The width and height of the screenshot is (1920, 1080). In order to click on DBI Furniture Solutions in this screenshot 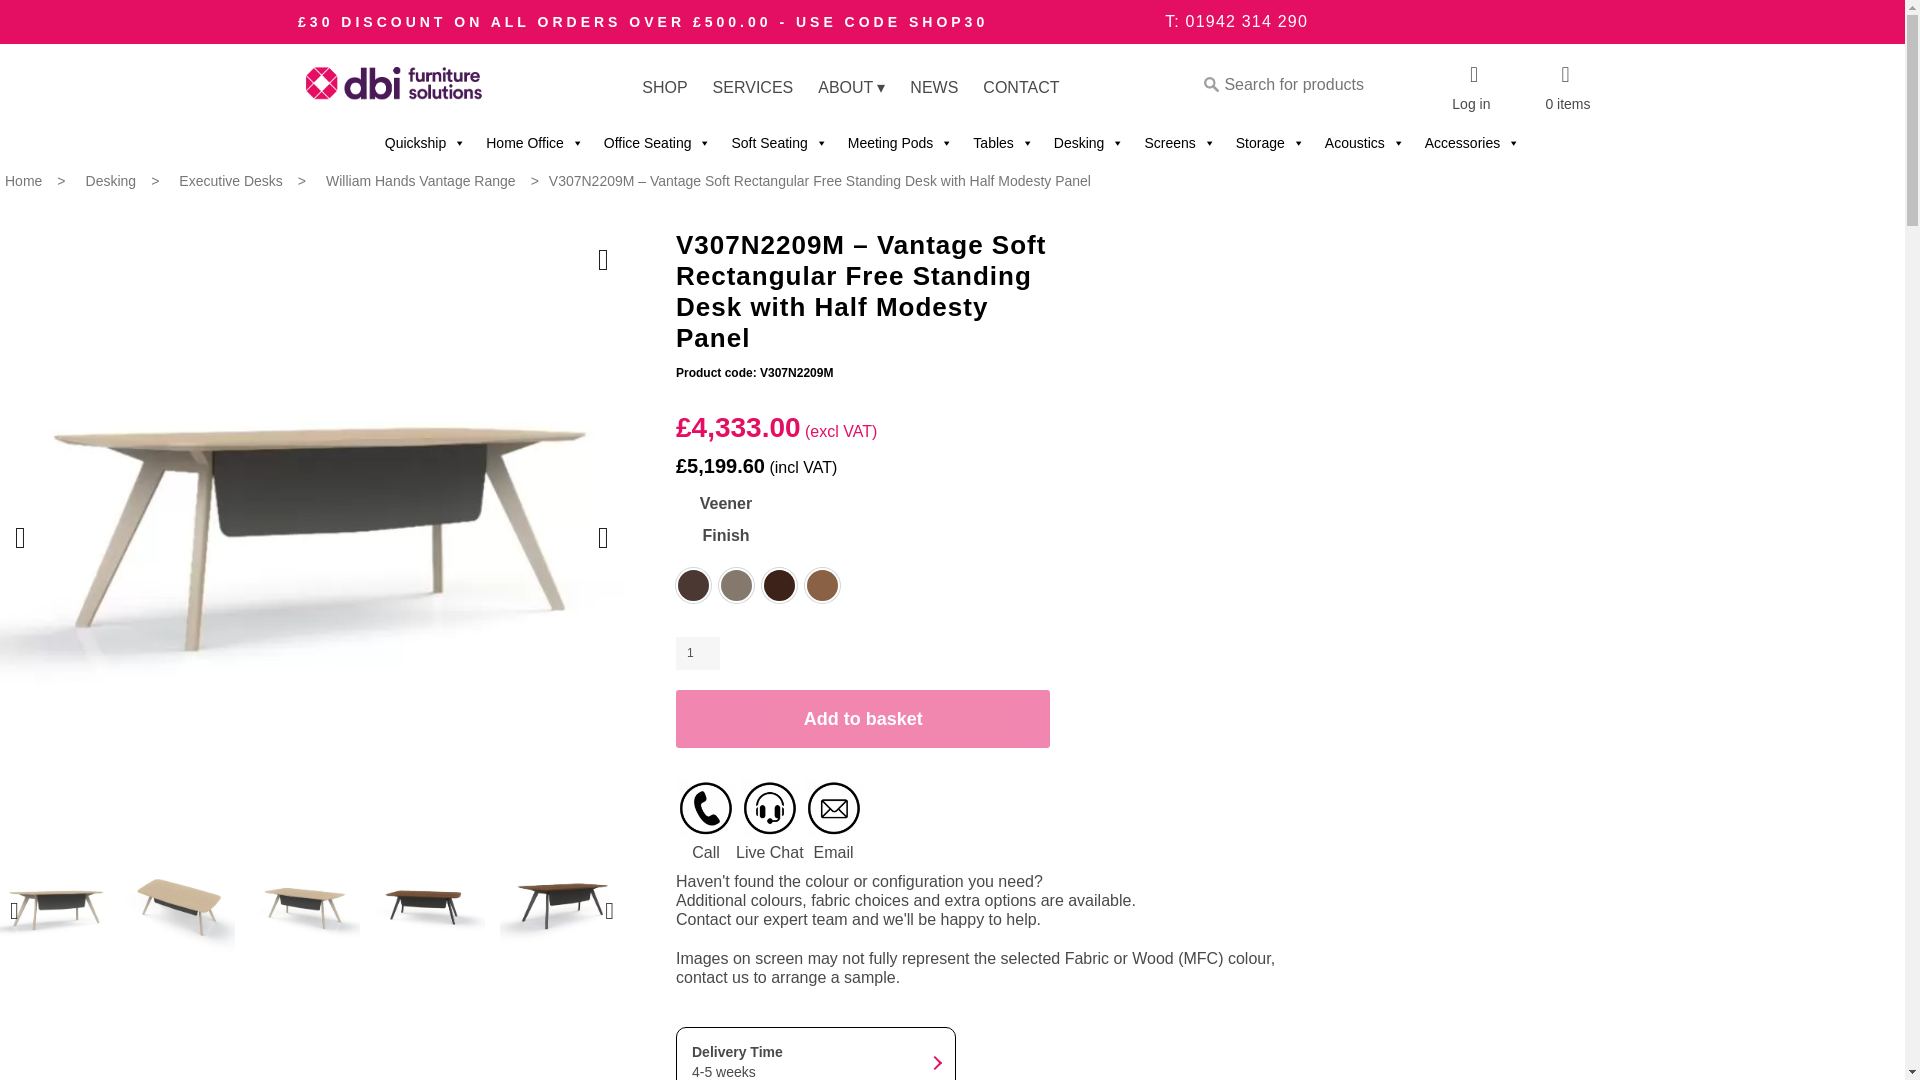, I will do `click(392, 88)`.